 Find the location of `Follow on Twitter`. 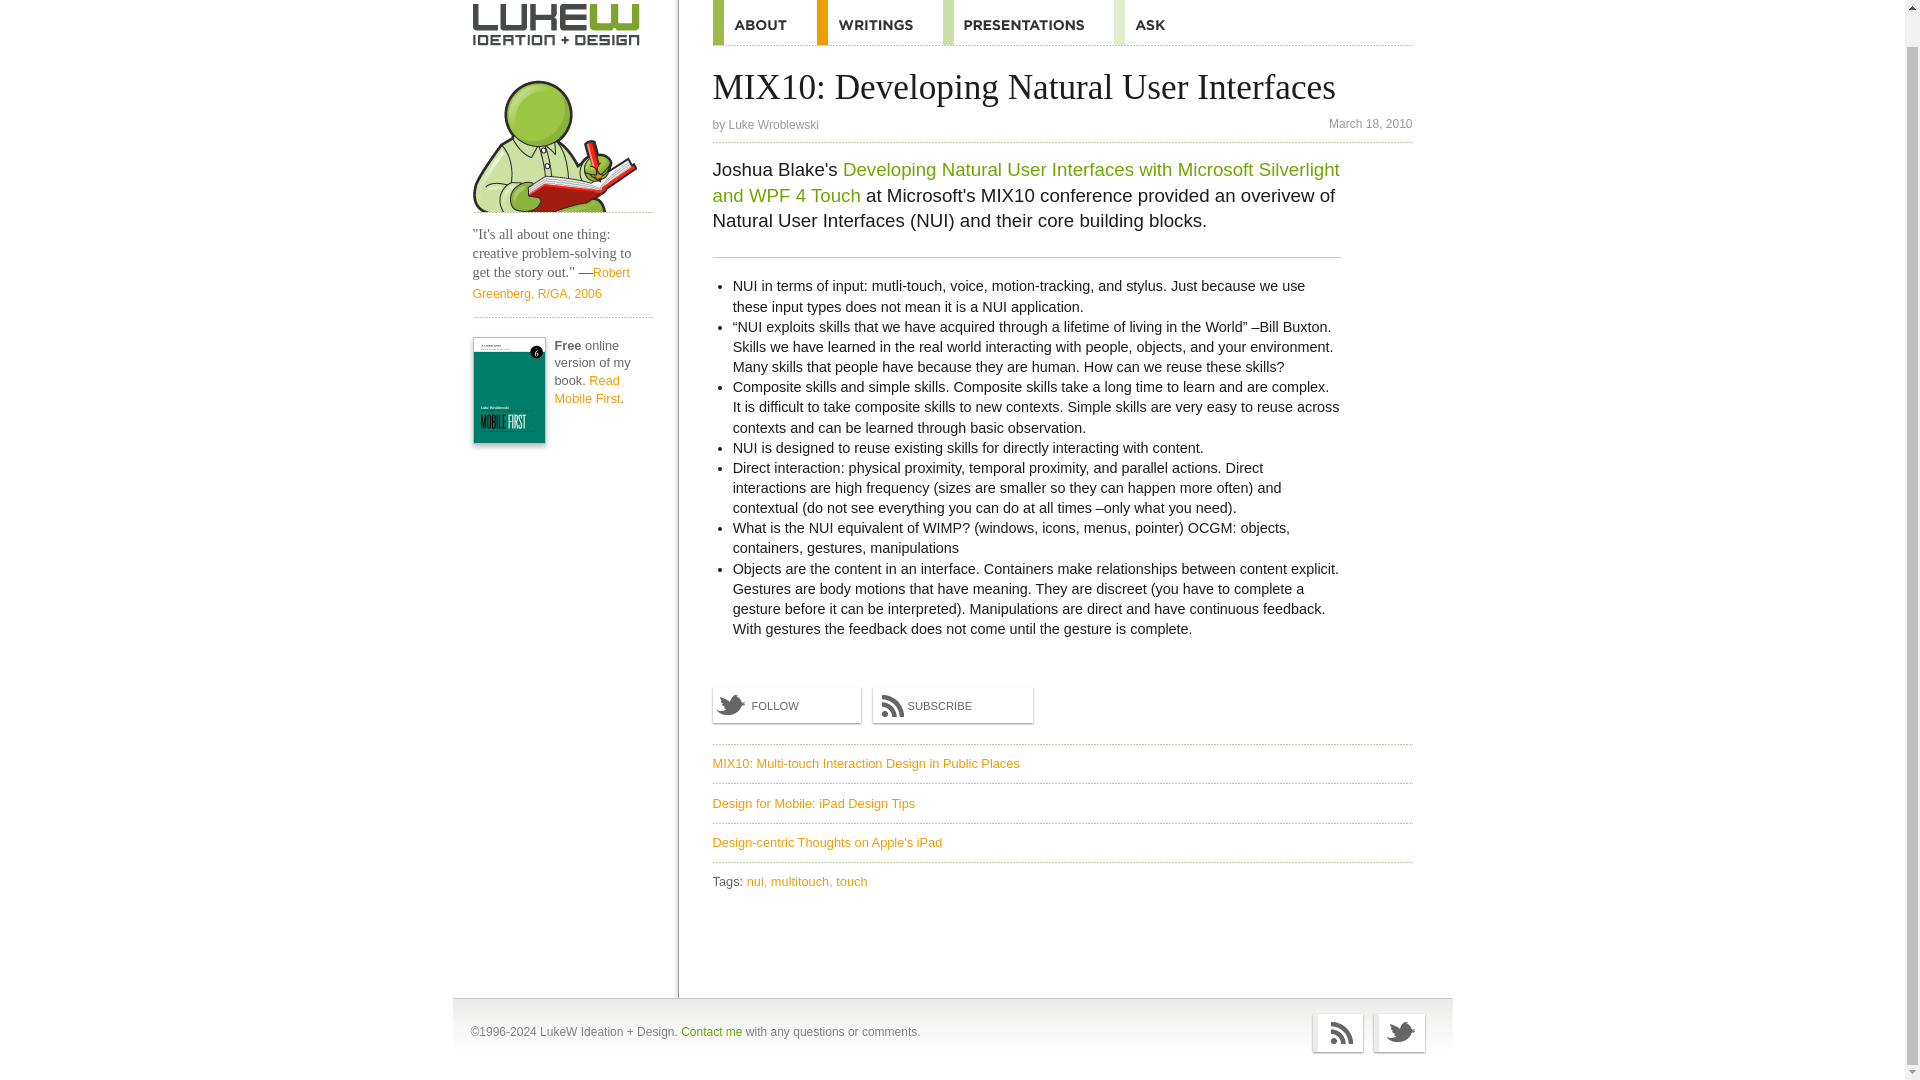

Follow on Twitter is located at coordinates (786, 704).